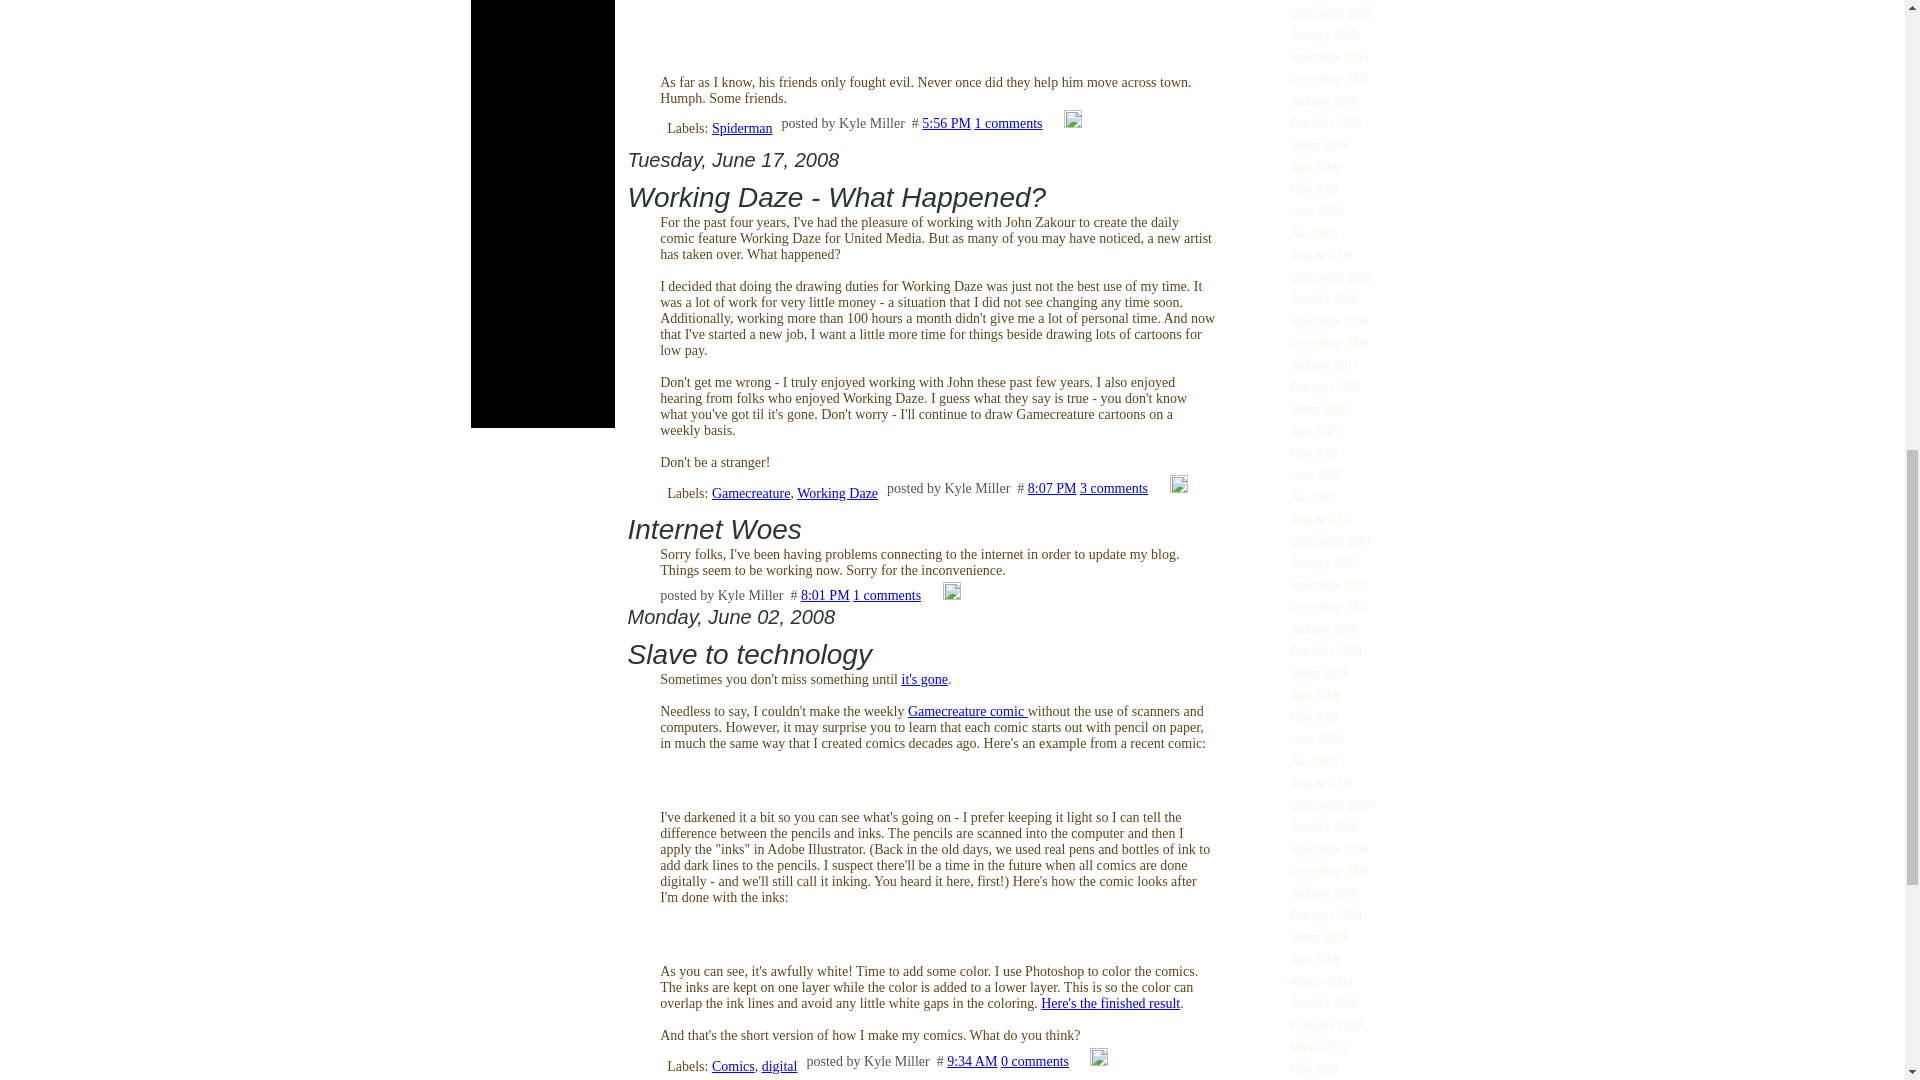 Image resolution: width=1920 pixels, height=1080 pixels. Describe the element at coordinates (825, 594) in the screenshot. I see `8:01 PM` at that location.